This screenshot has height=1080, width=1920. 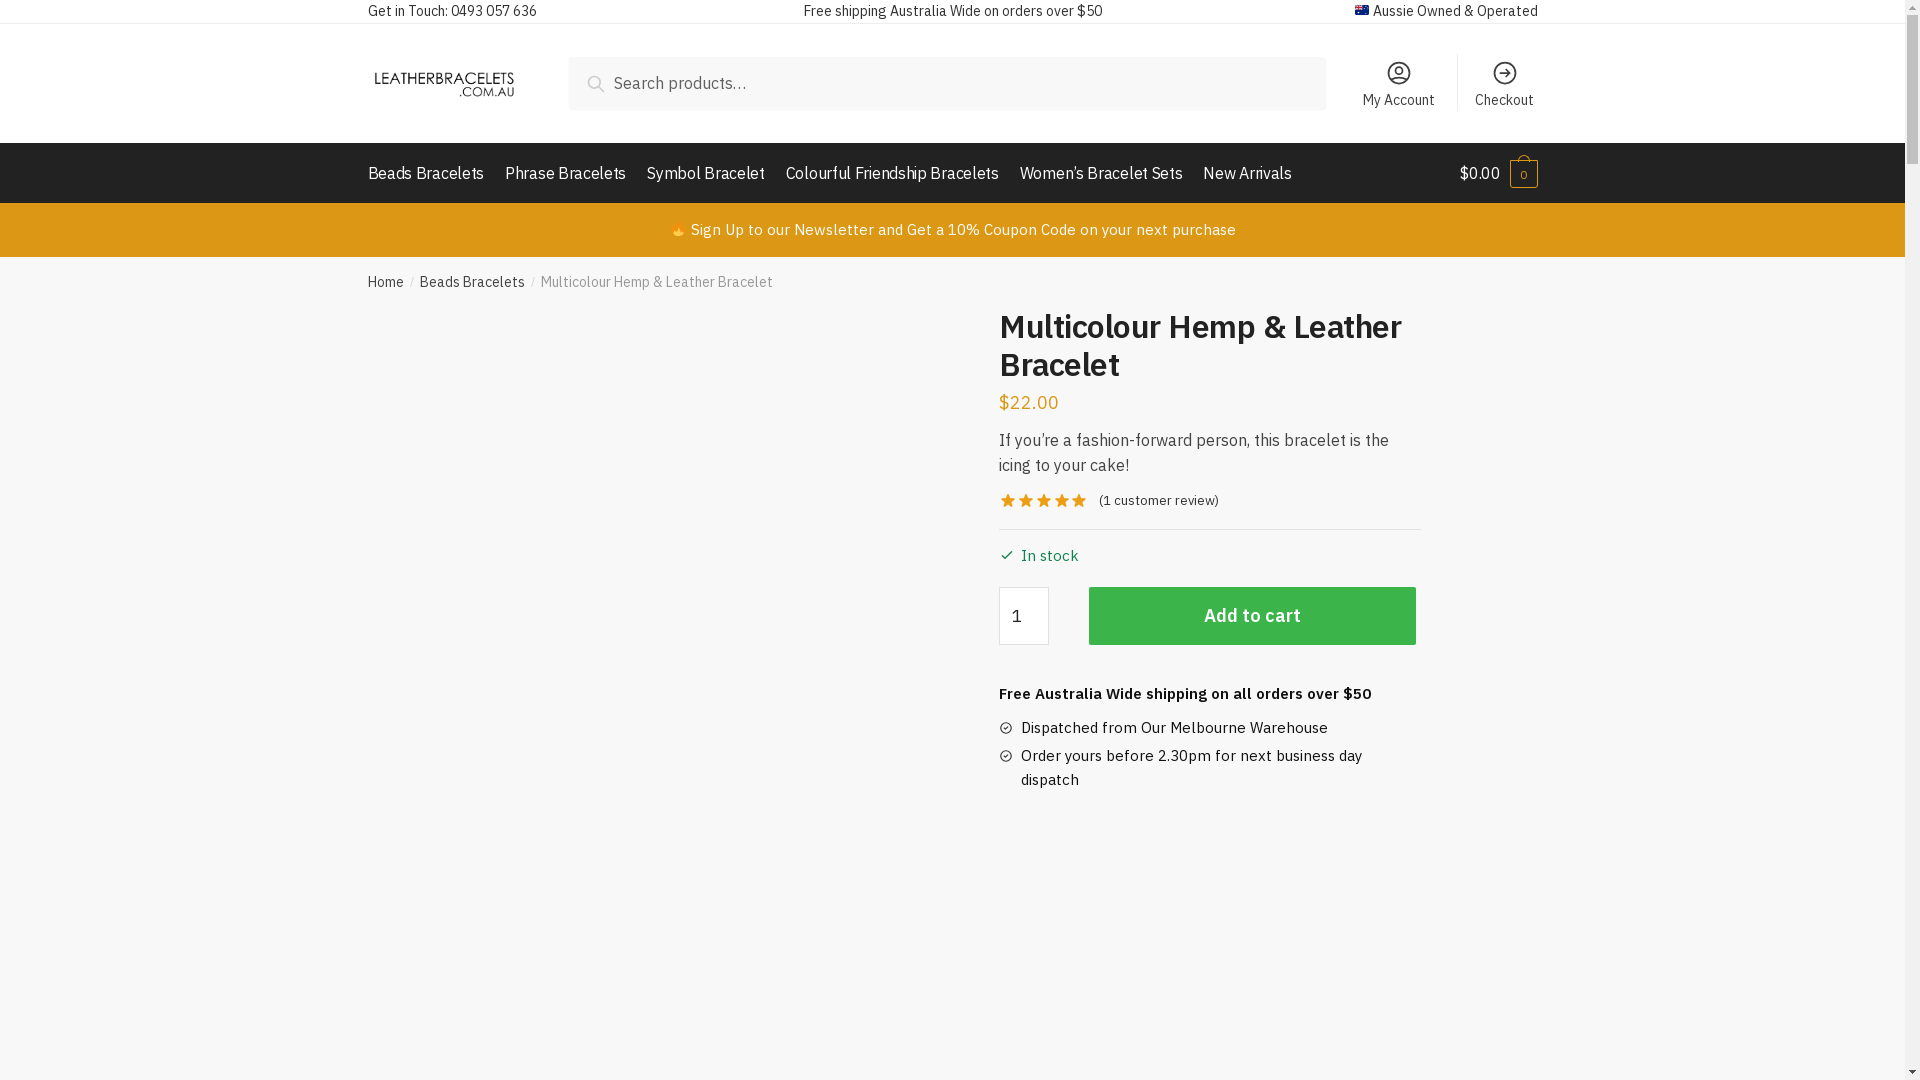 What do you see at coordinates (616, 80) in the screenshot?
I see `Search` at bounding box center [616, 80].